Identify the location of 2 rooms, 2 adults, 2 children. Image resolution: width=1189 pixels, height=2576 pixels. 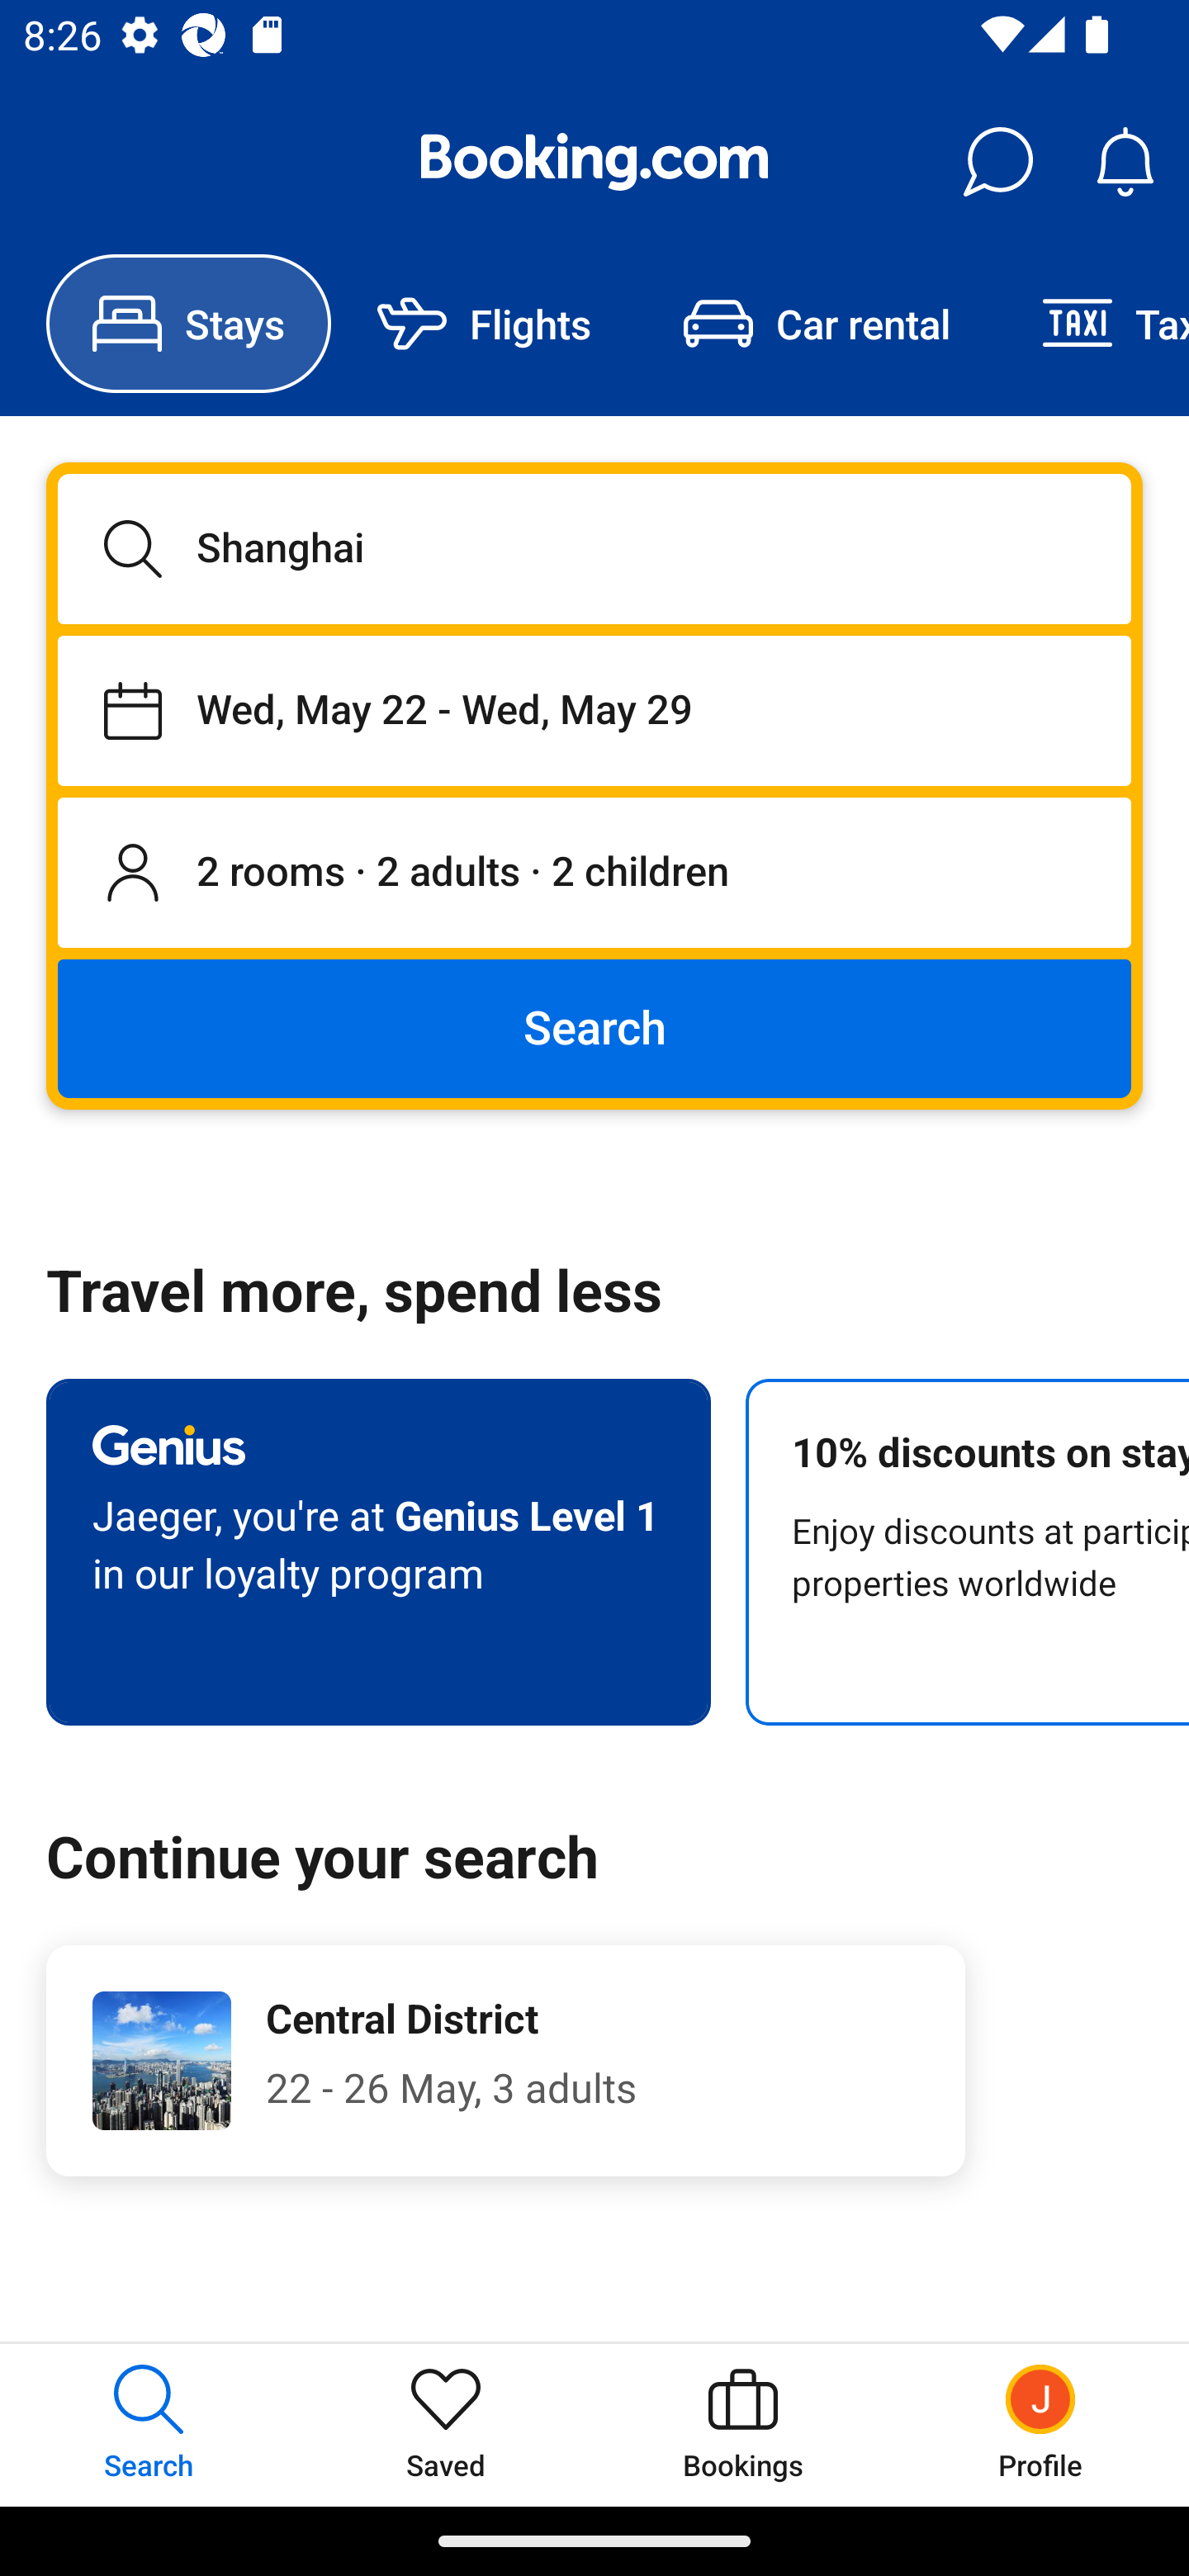
(594, 874).